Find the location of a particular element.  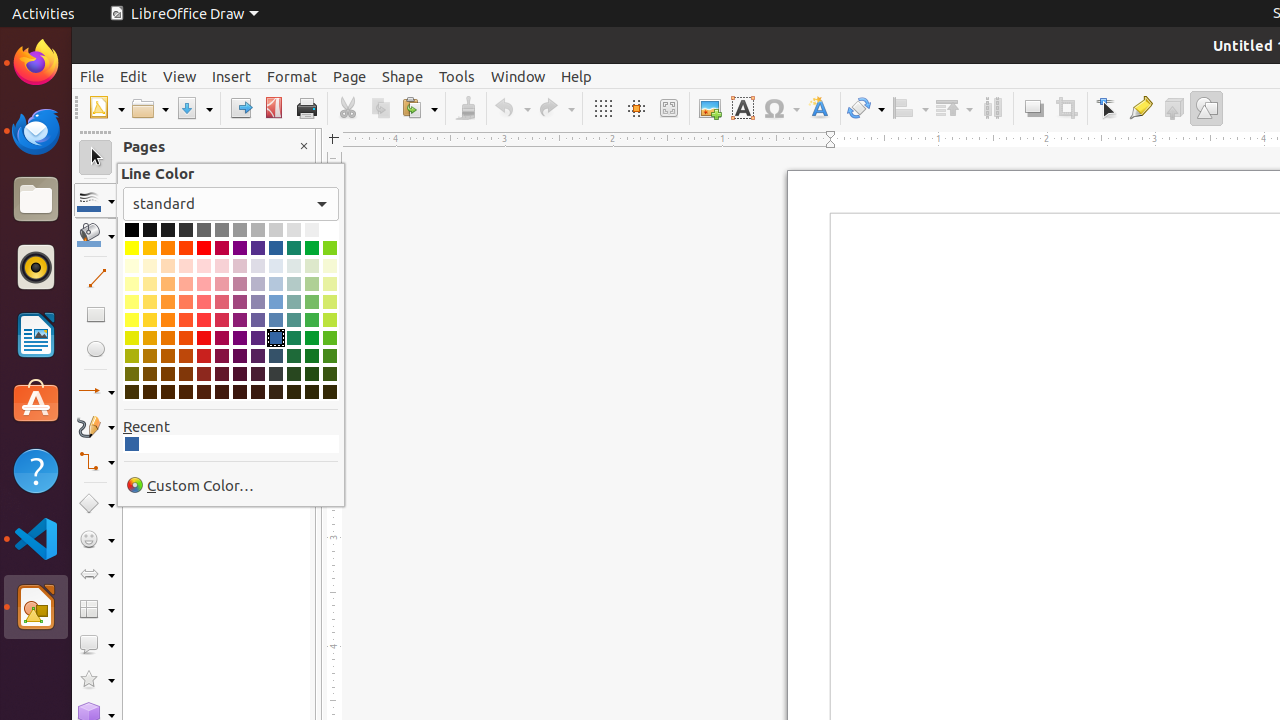

Dark Purple 4 is located at coordinates (240, 392).